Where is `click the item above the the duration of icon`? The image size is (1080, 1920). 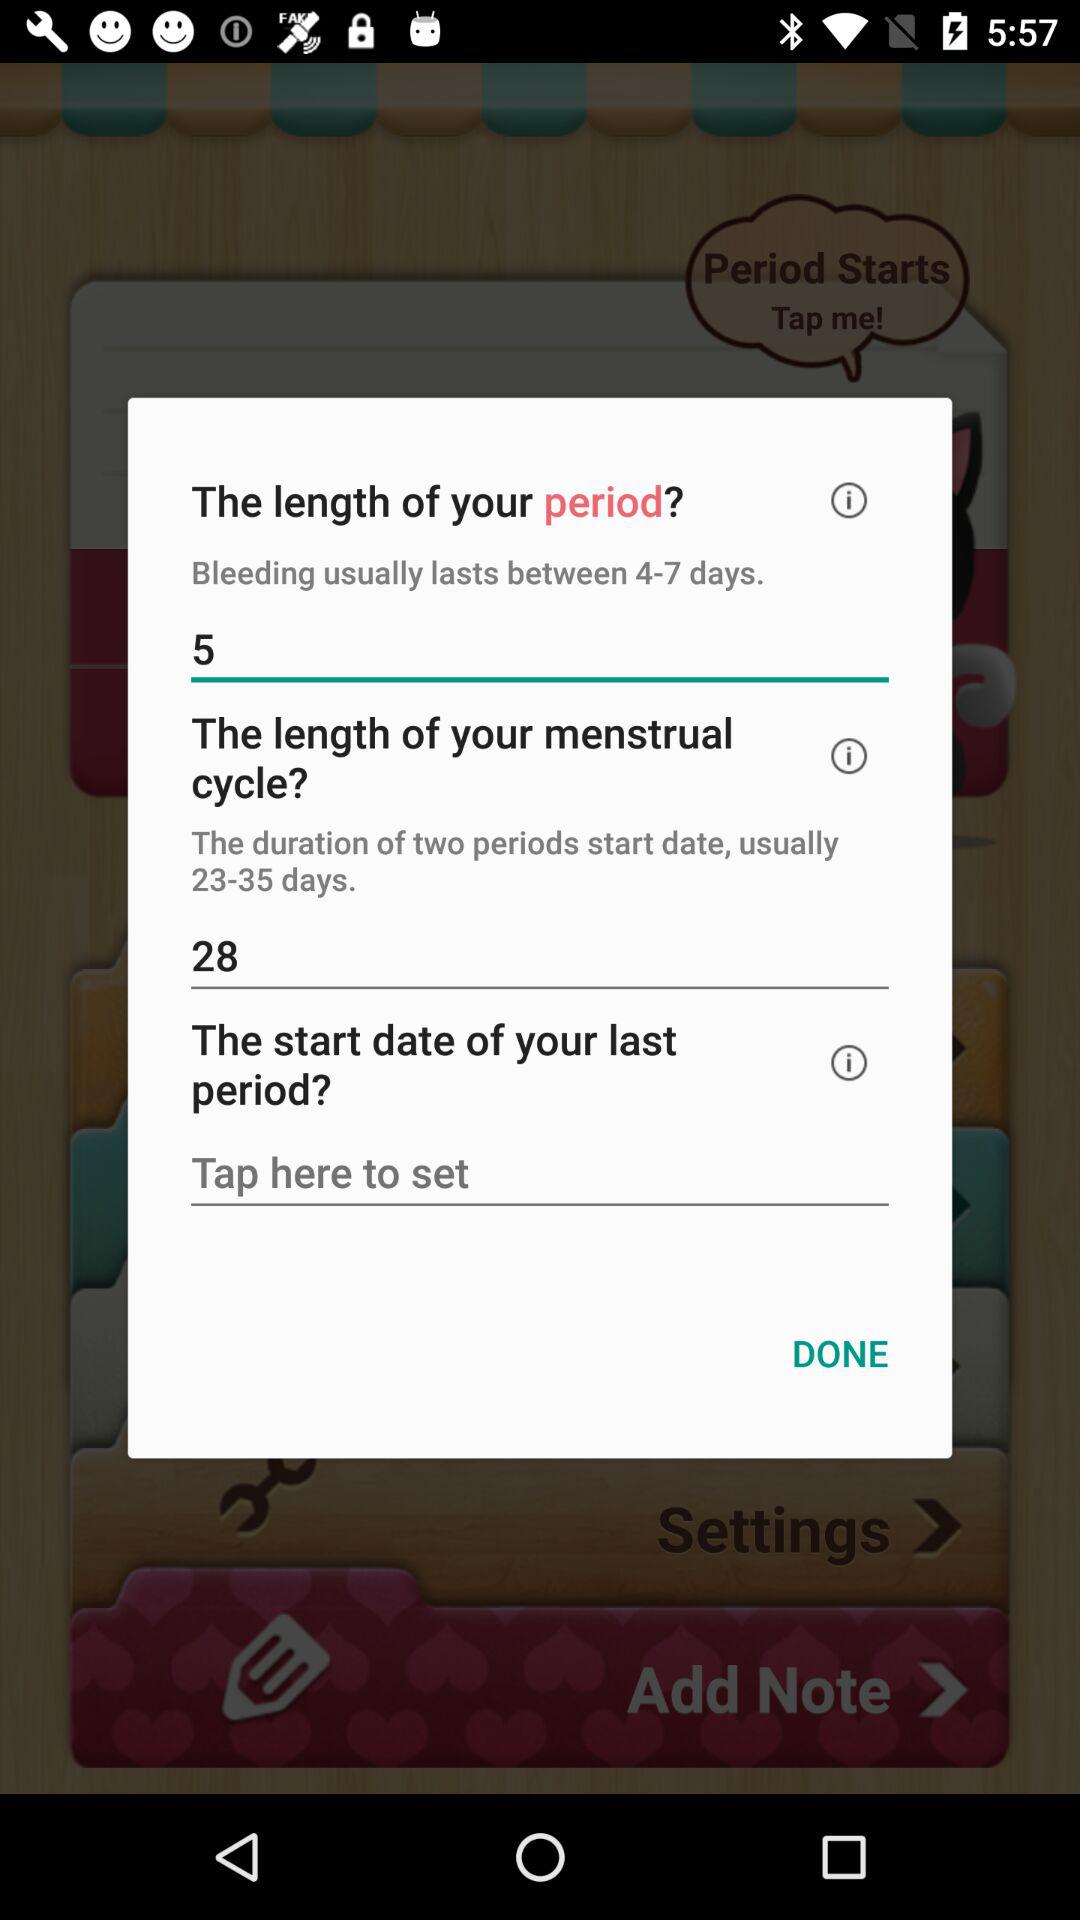
click the item above the the duration of icon is located at coordinates (849, 756).